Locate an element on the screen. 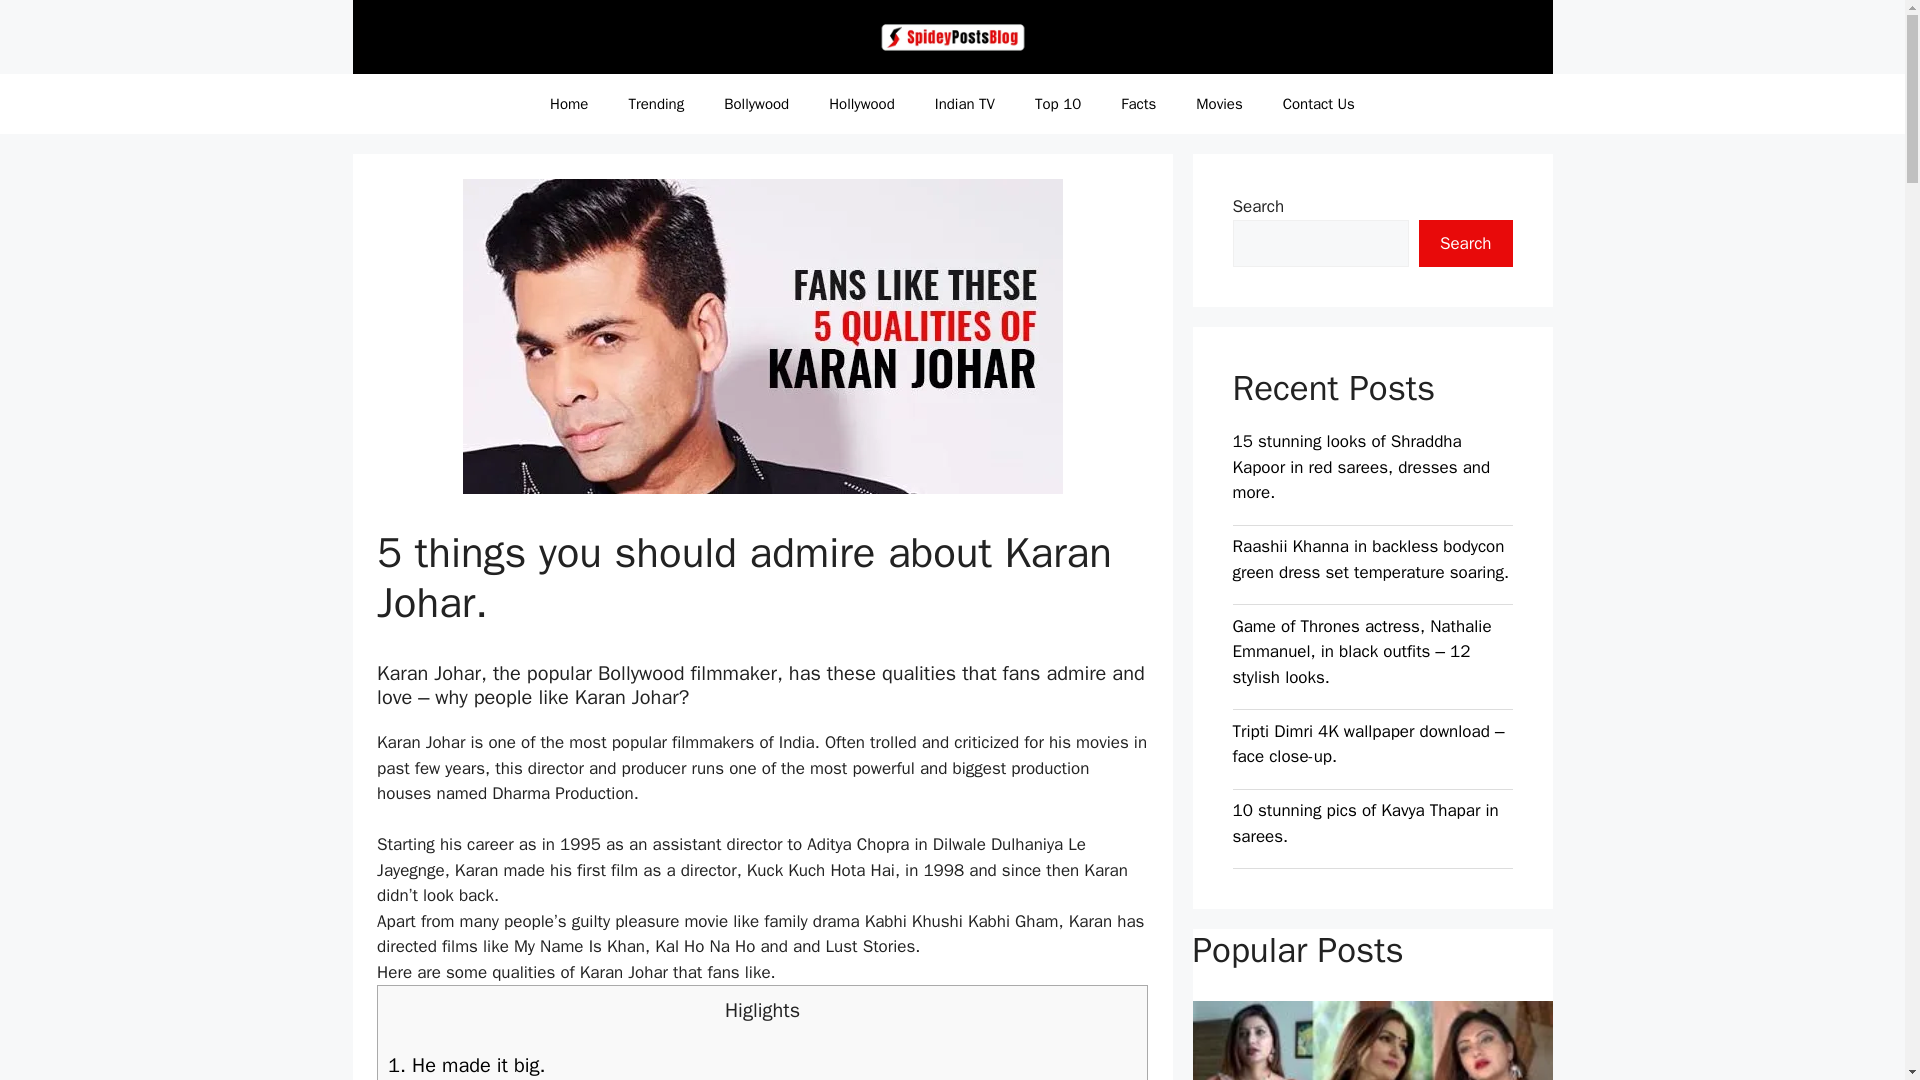  Trending is located at coordinates (656, 104).